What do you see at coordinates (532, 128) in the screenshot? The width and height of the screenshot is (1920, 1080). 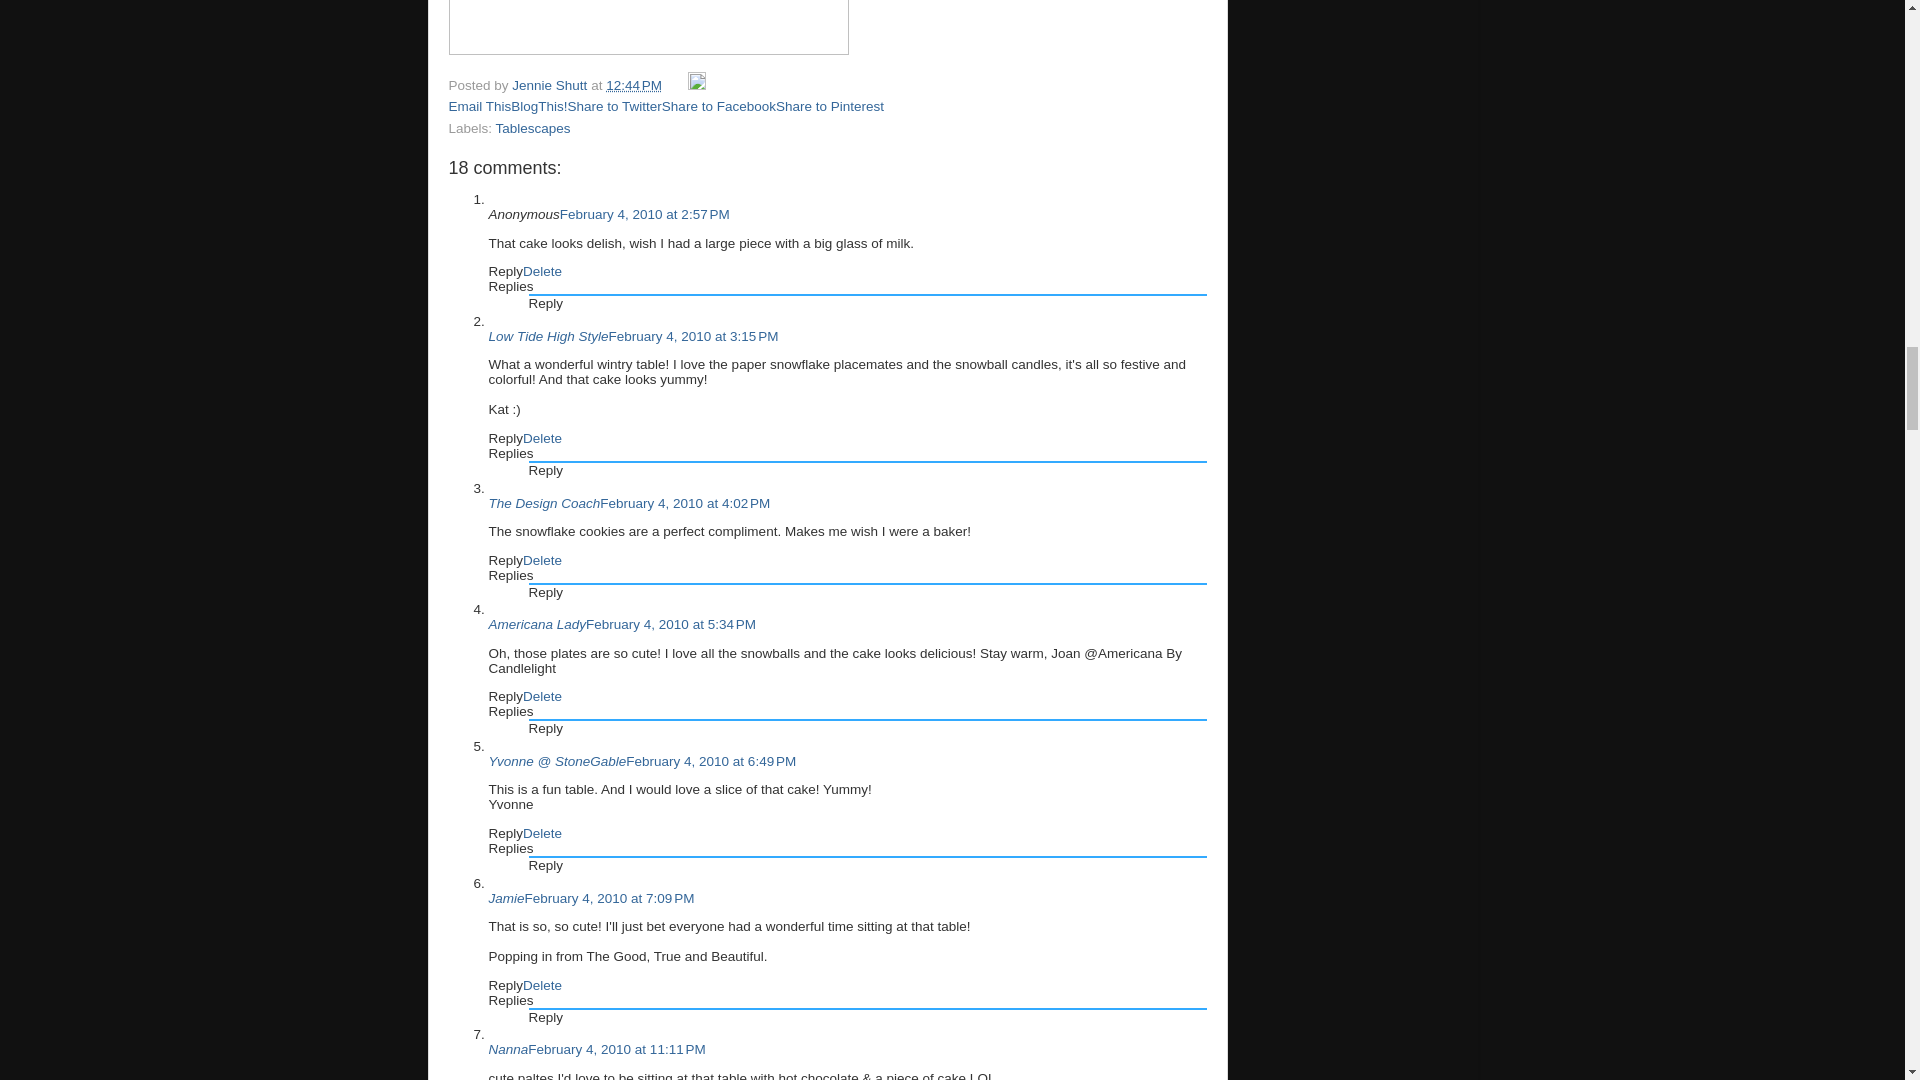 I see `Tablescapes` at bounding box center [532, 128].